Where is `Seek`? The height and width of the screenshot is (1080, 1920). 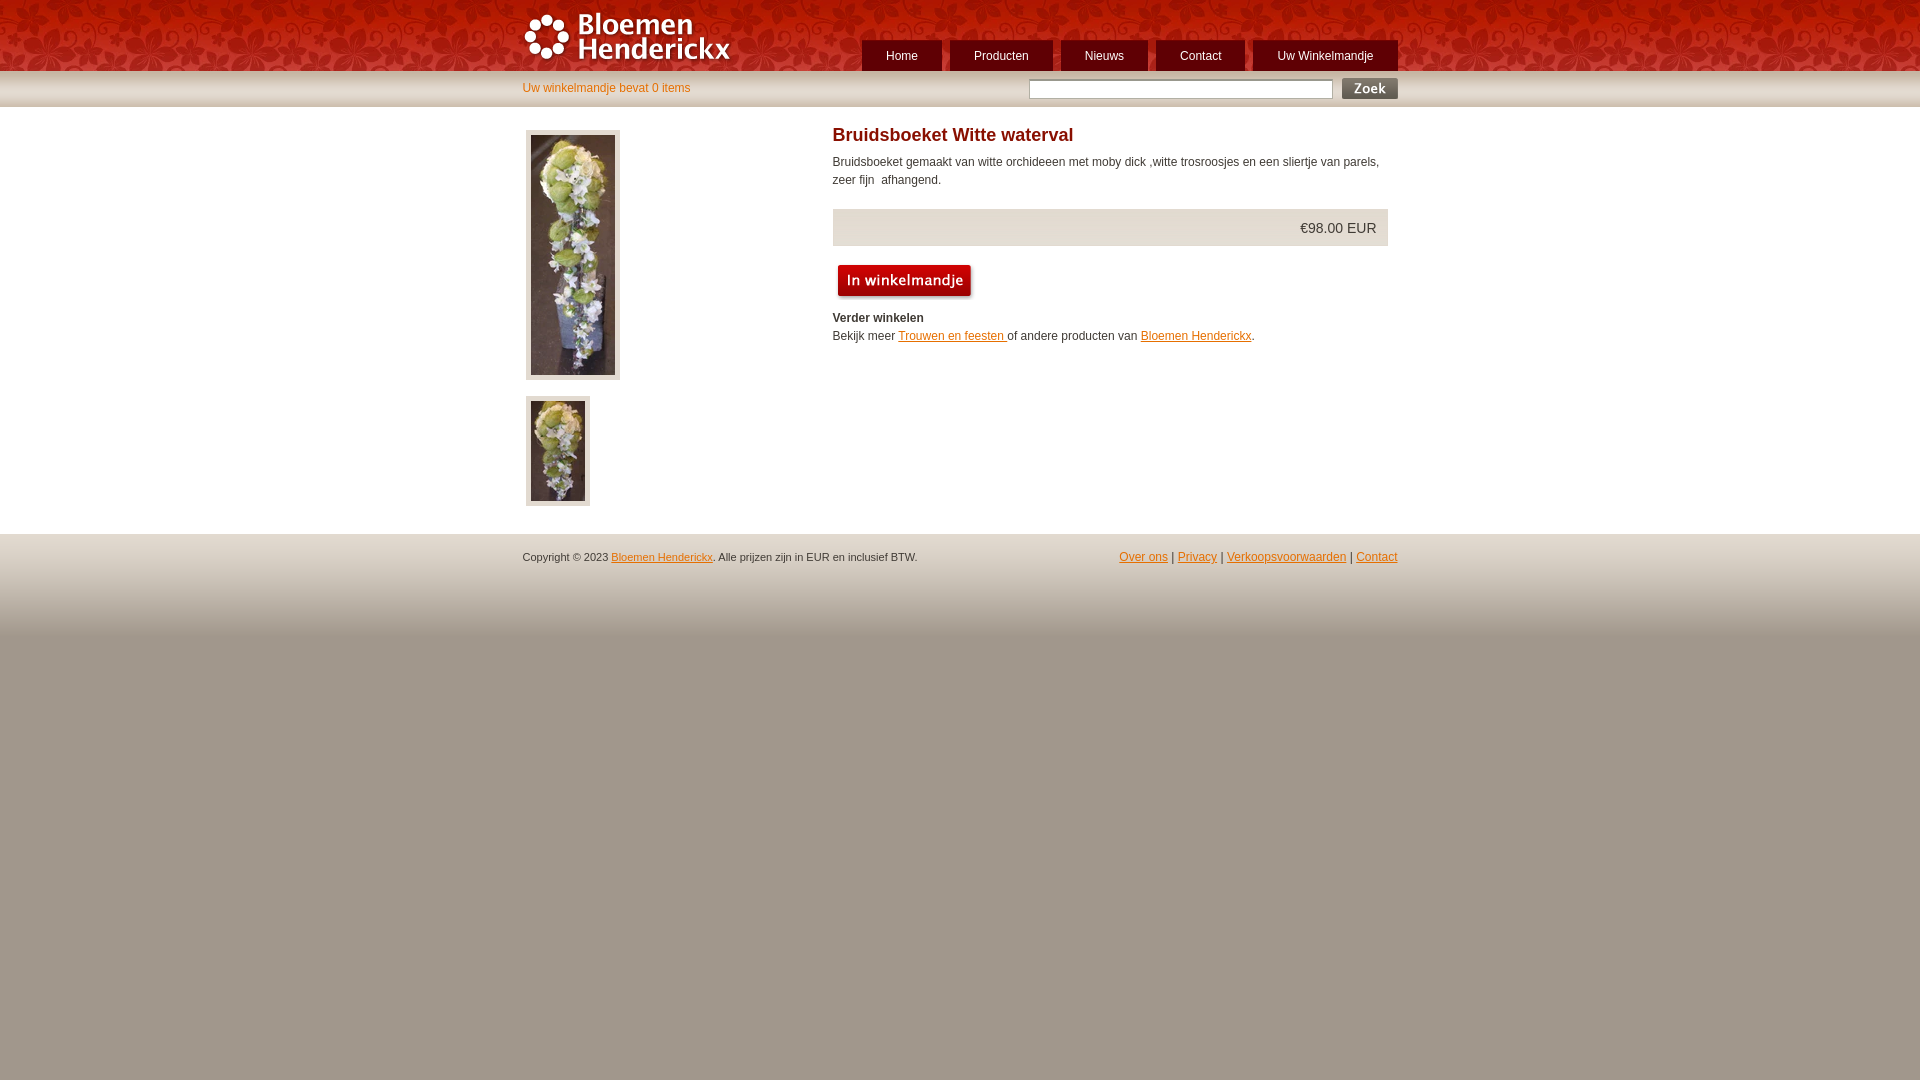
Seek is located at coordinates (1370, 88).